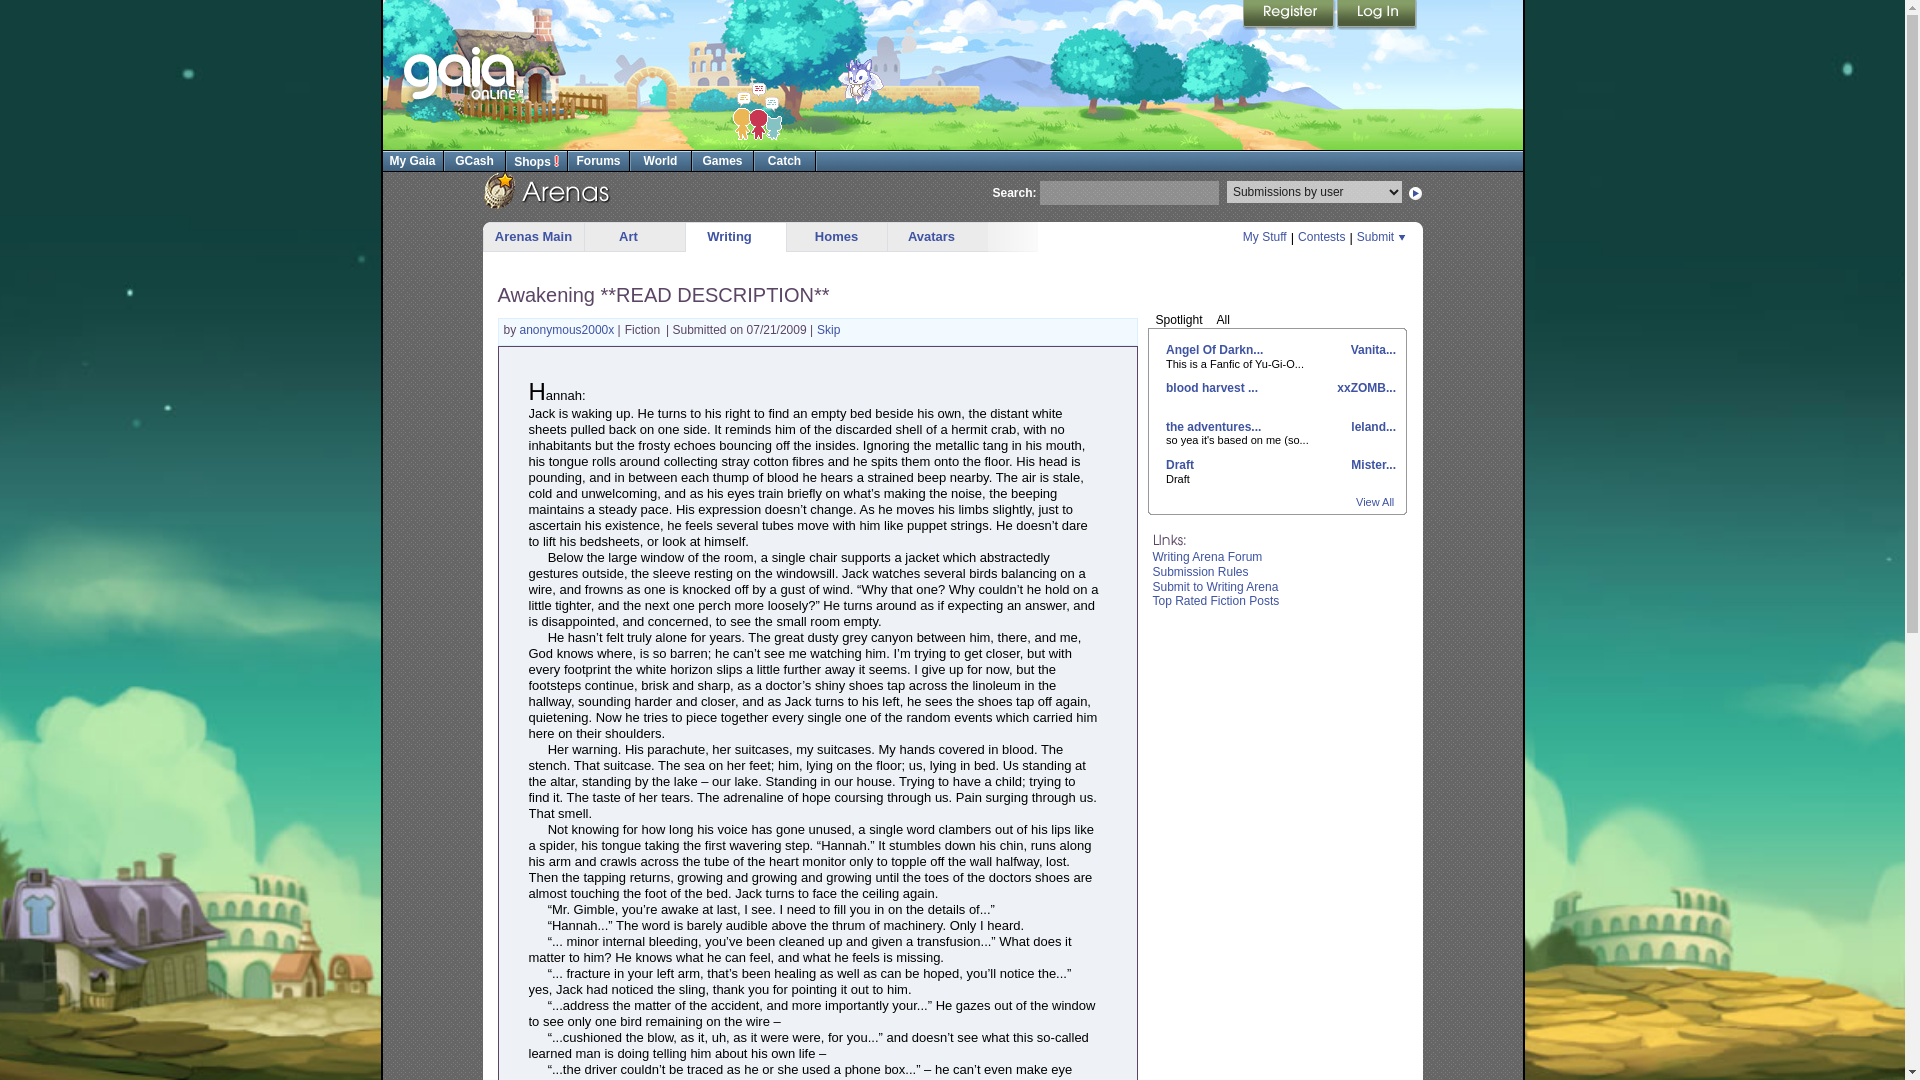 The height and width of the screenshot is (1080, 1920). Describe the element at coordinates (1289, 15) in the screenshot. I see `Create a free account now` at that location.